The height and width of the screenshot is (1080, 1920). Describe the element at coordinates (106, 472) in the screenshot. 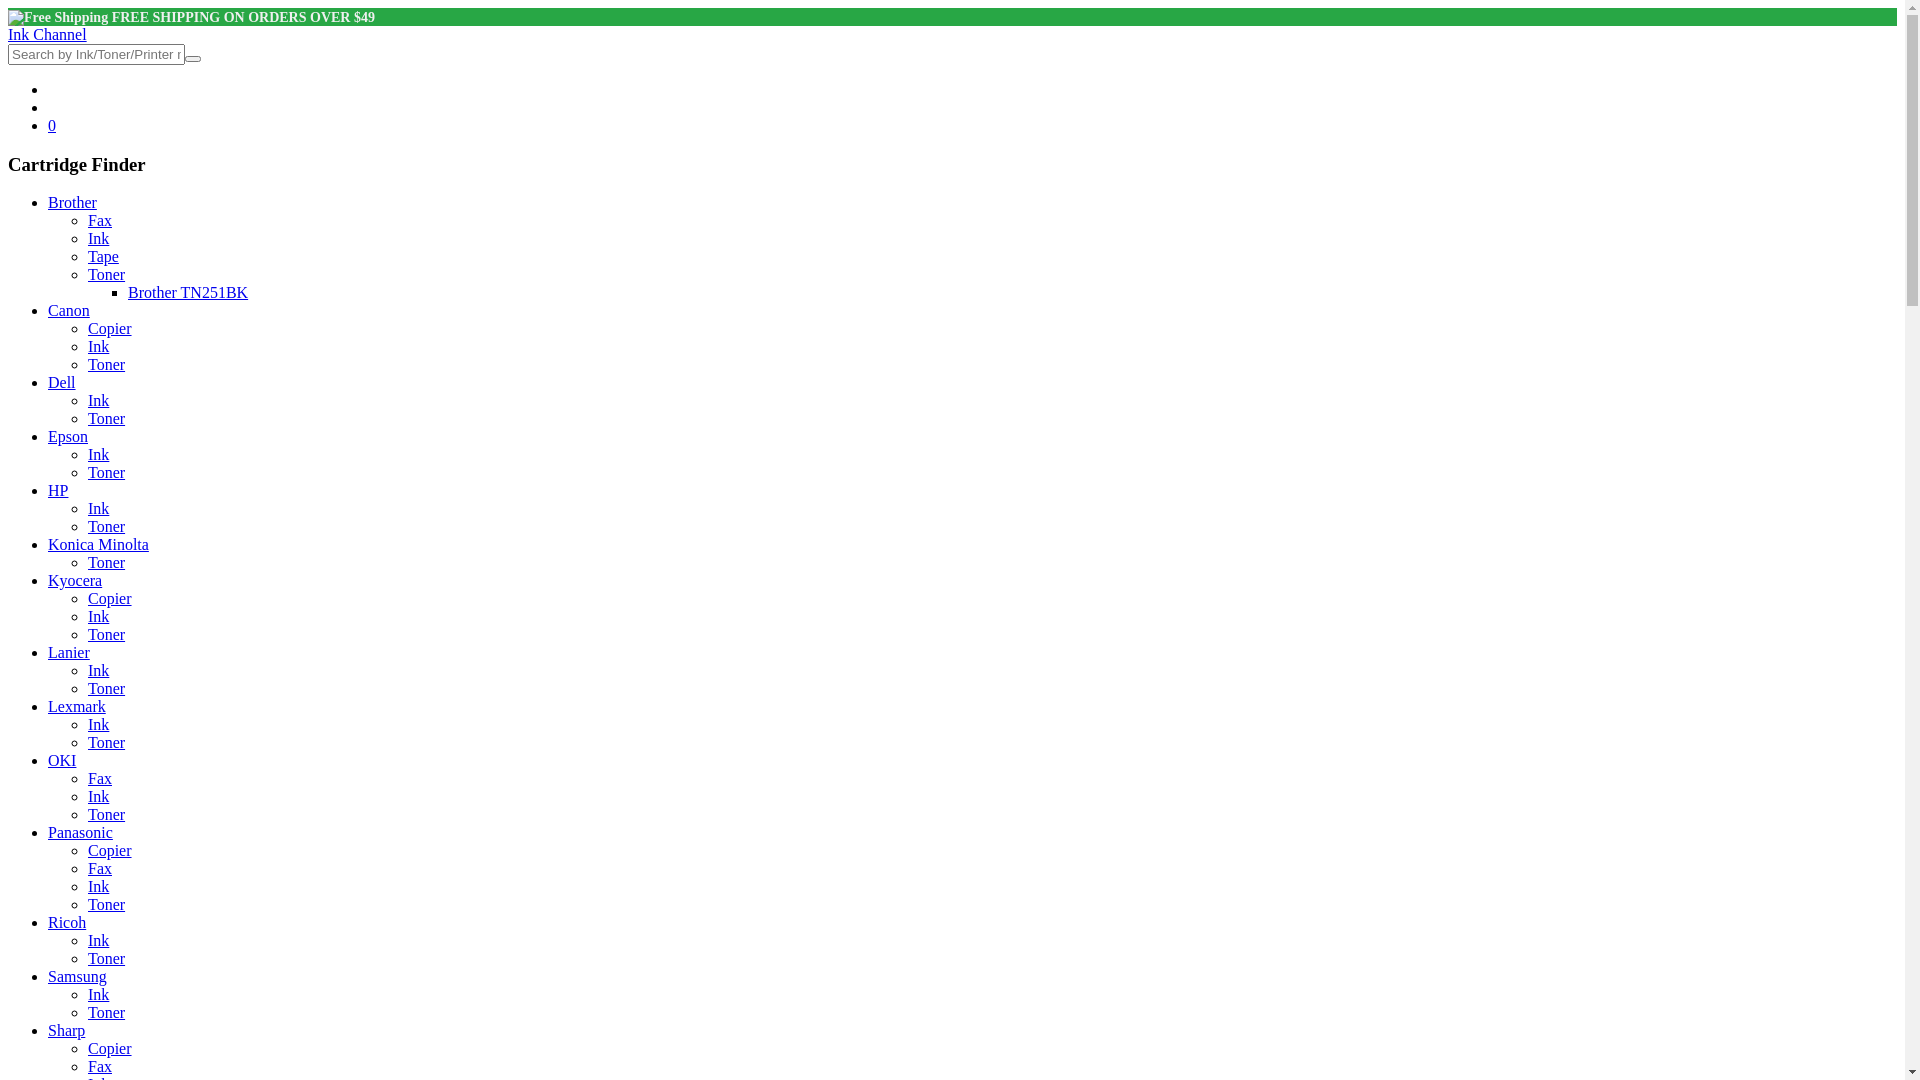

I see `Toner` at that location.